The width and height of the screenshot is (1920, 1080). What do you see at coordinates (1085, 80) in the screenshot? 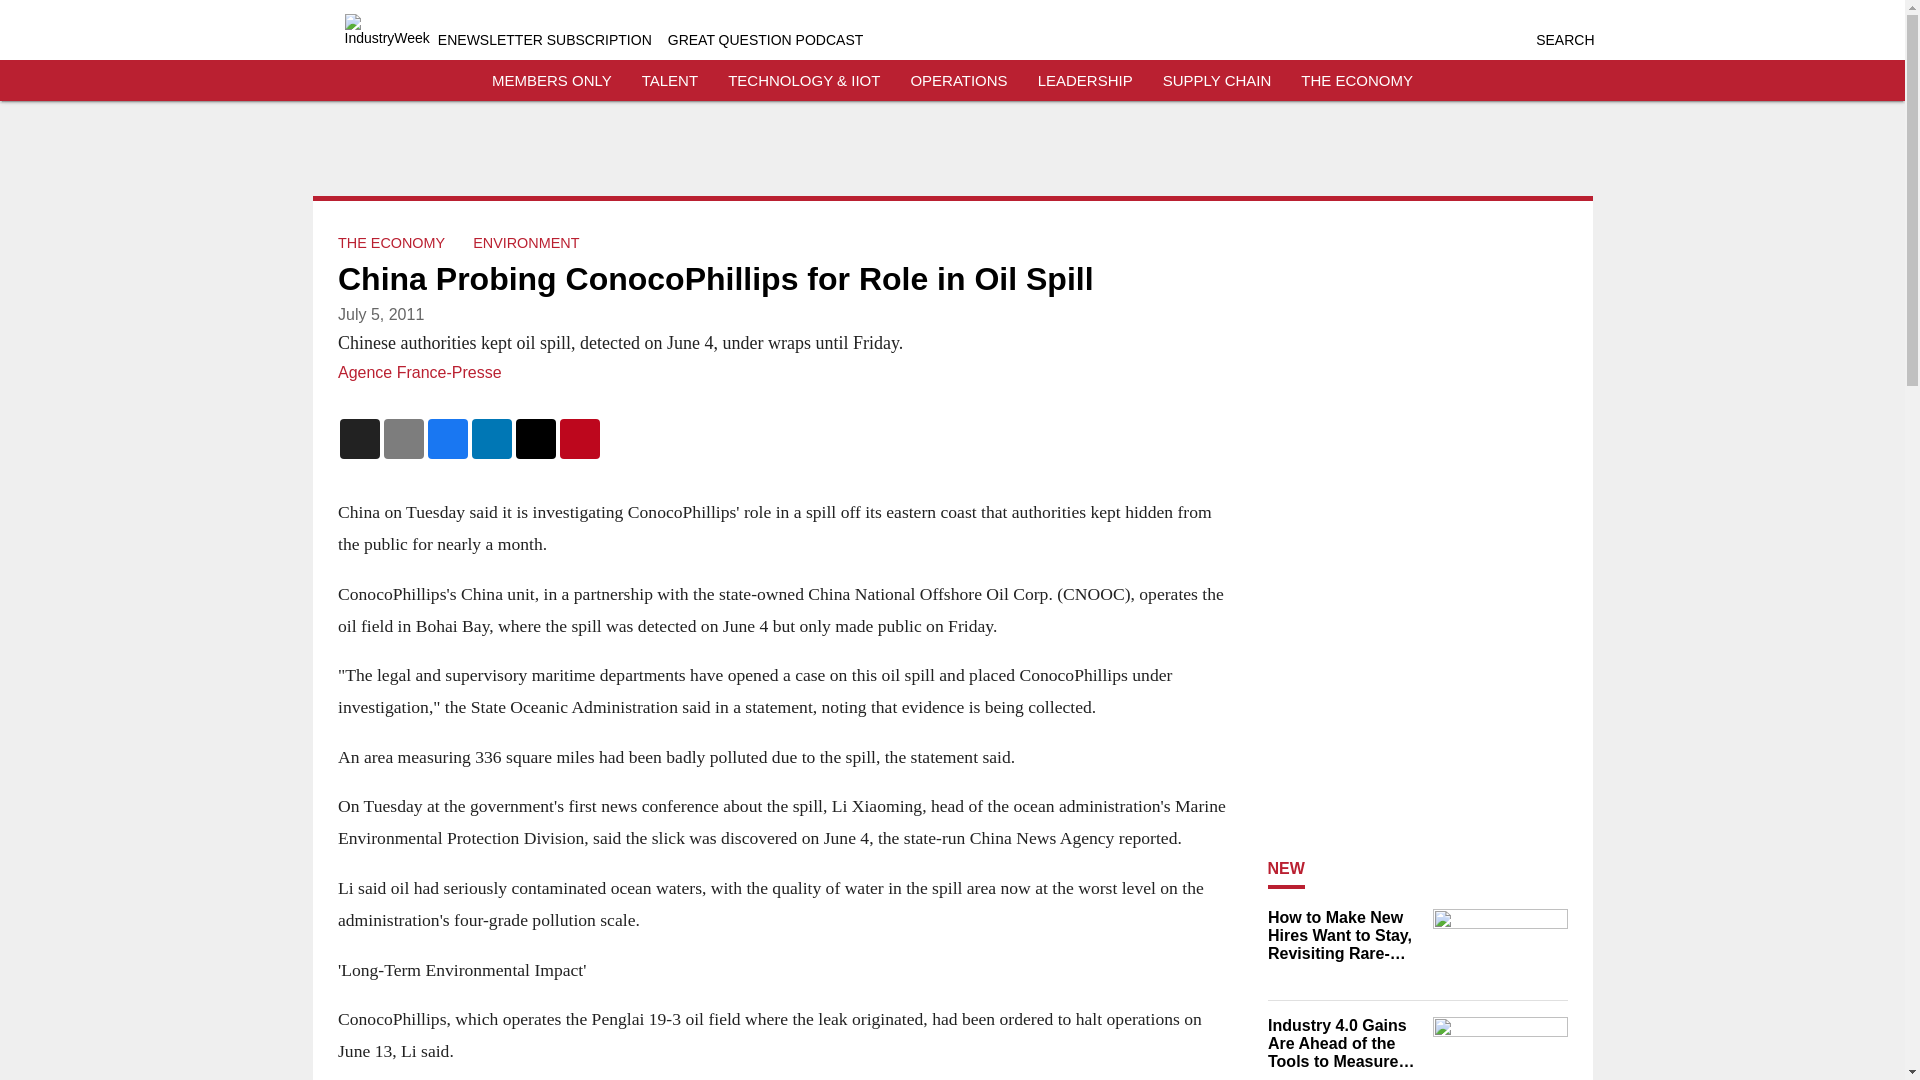
I see `LEADERSHIP` at bounding box center [1085, 80].